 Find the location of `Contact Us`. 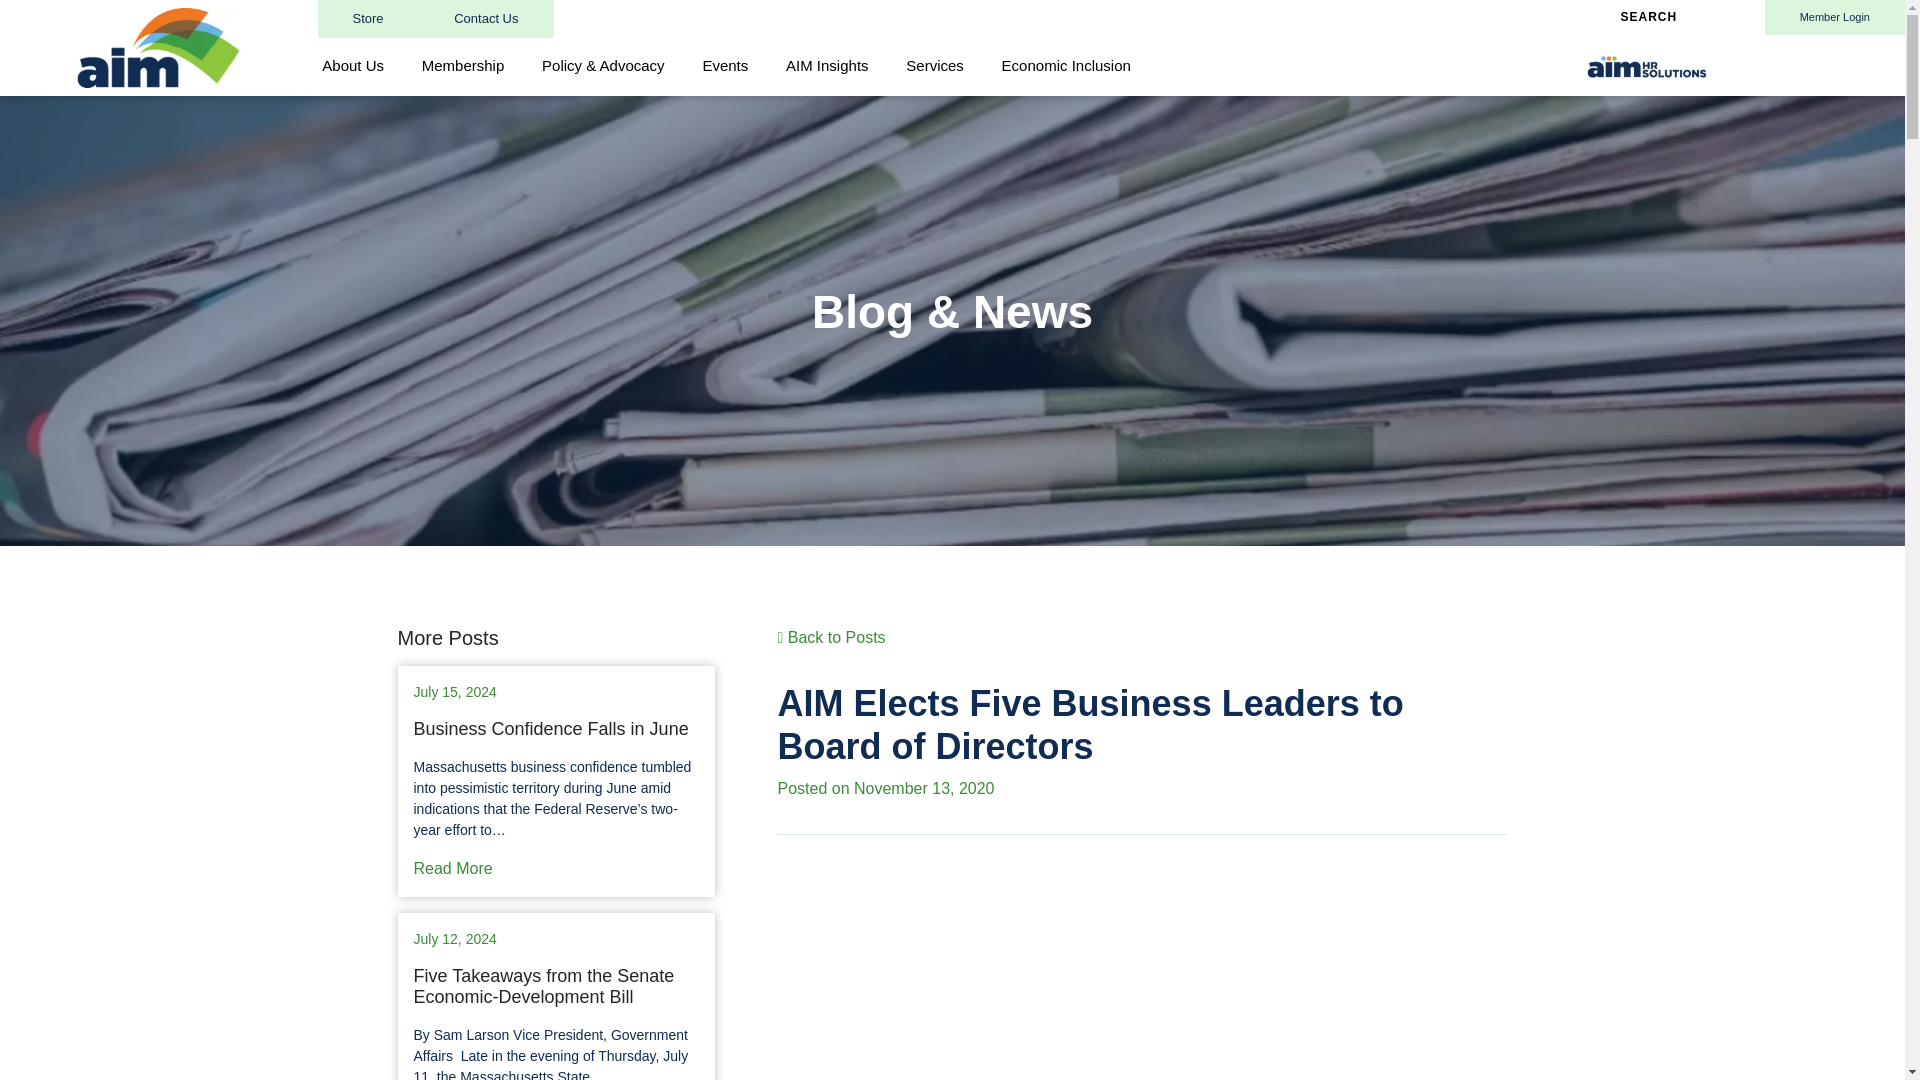

Contact Us is located at coordinates (485, 18).